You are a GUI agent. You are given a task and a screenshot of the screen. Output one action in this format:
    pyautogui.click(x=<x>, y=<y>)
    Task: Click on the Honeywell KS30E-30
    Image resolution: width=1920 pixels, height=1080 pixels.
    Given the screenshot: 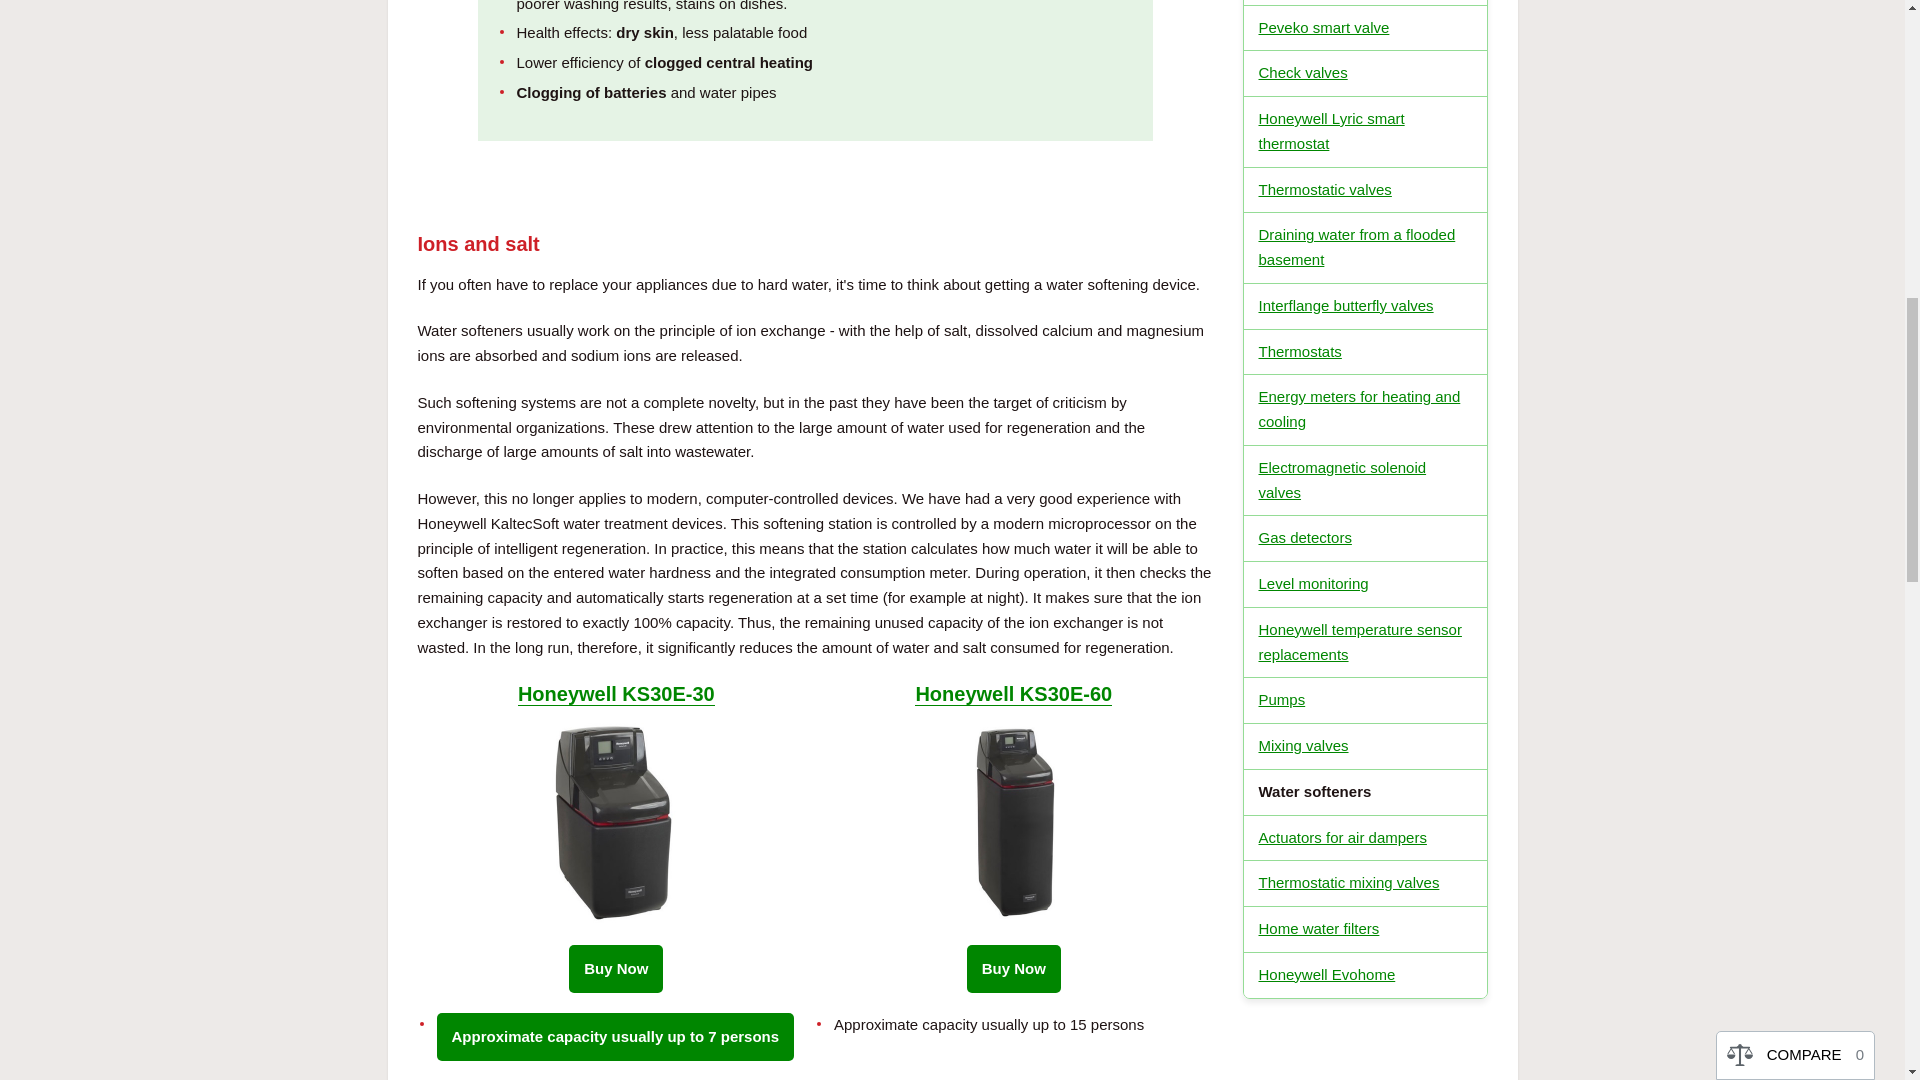 What is the action you would take?
    pyautogui.click(x=616, y=694)
    